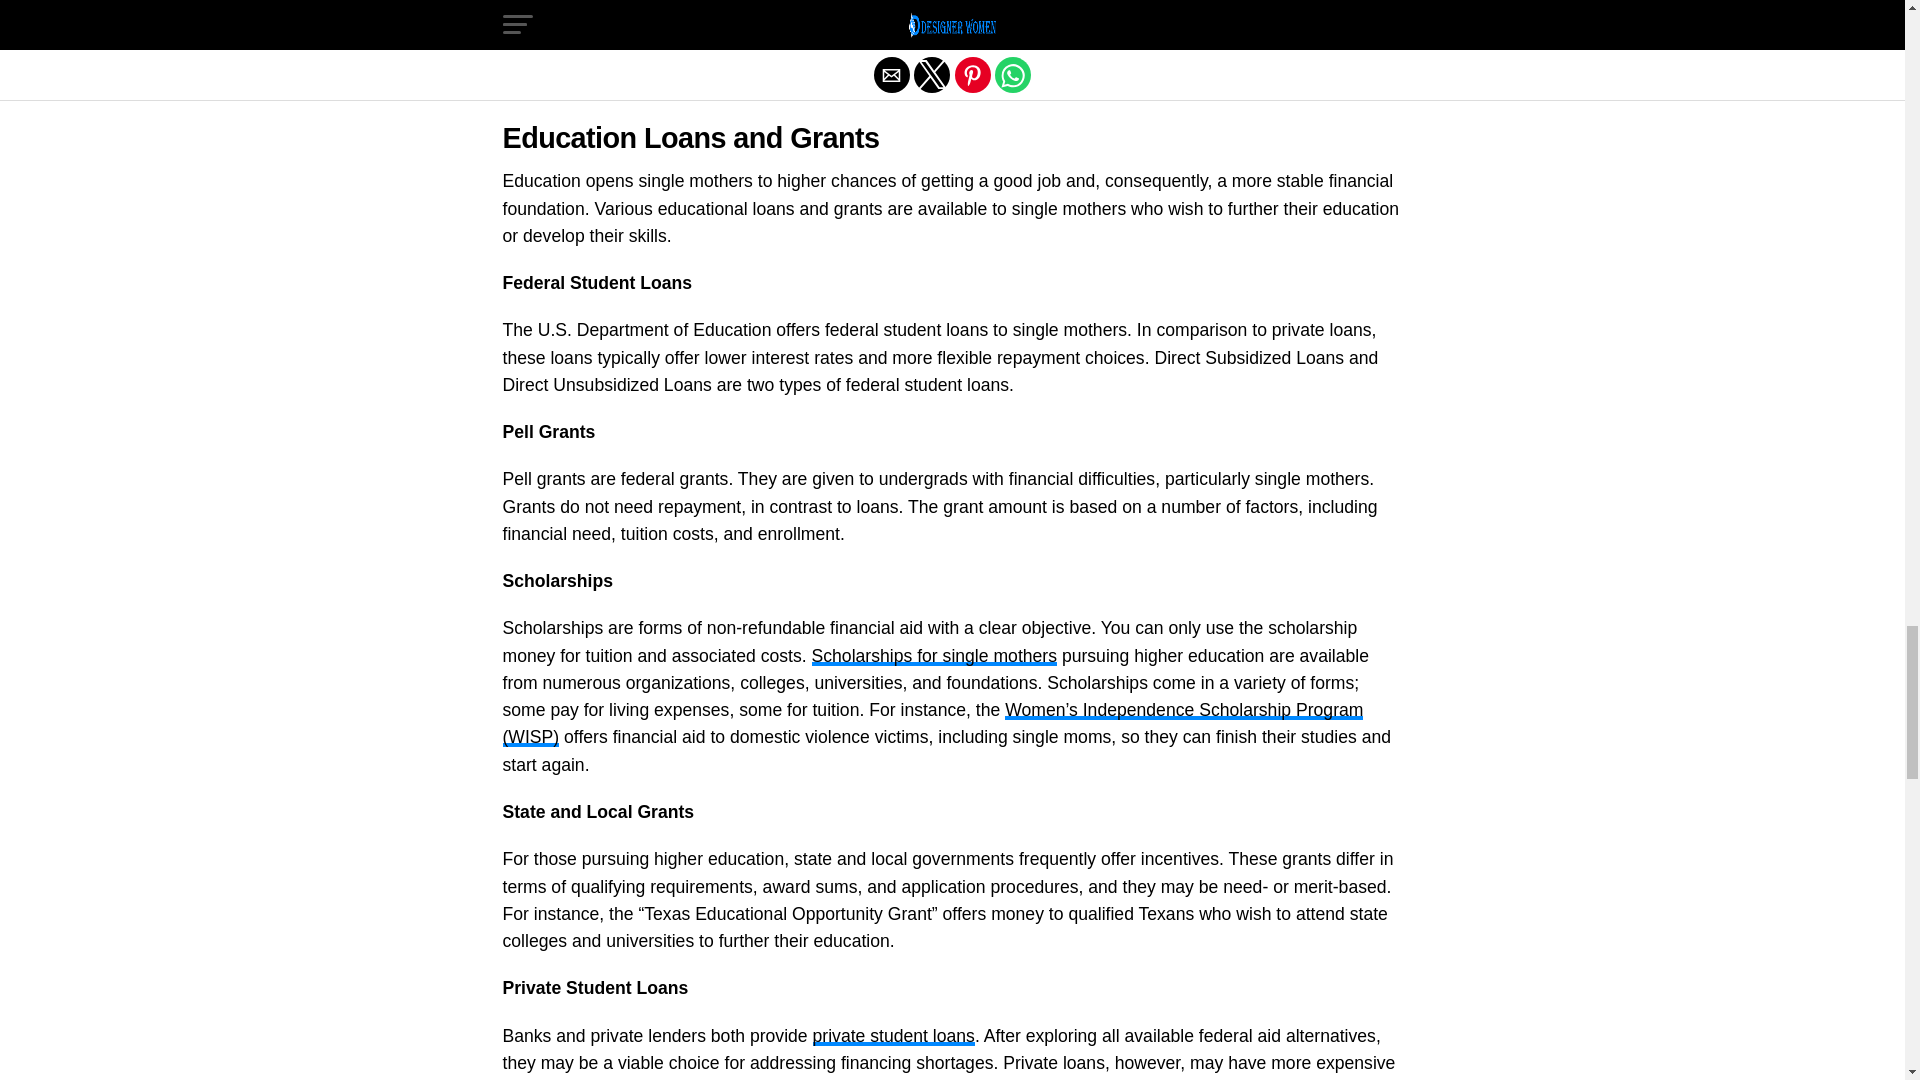 This screenshot has width=1920, height=1080. I want to click on Scholarships for single mothers, so click(934, 656).